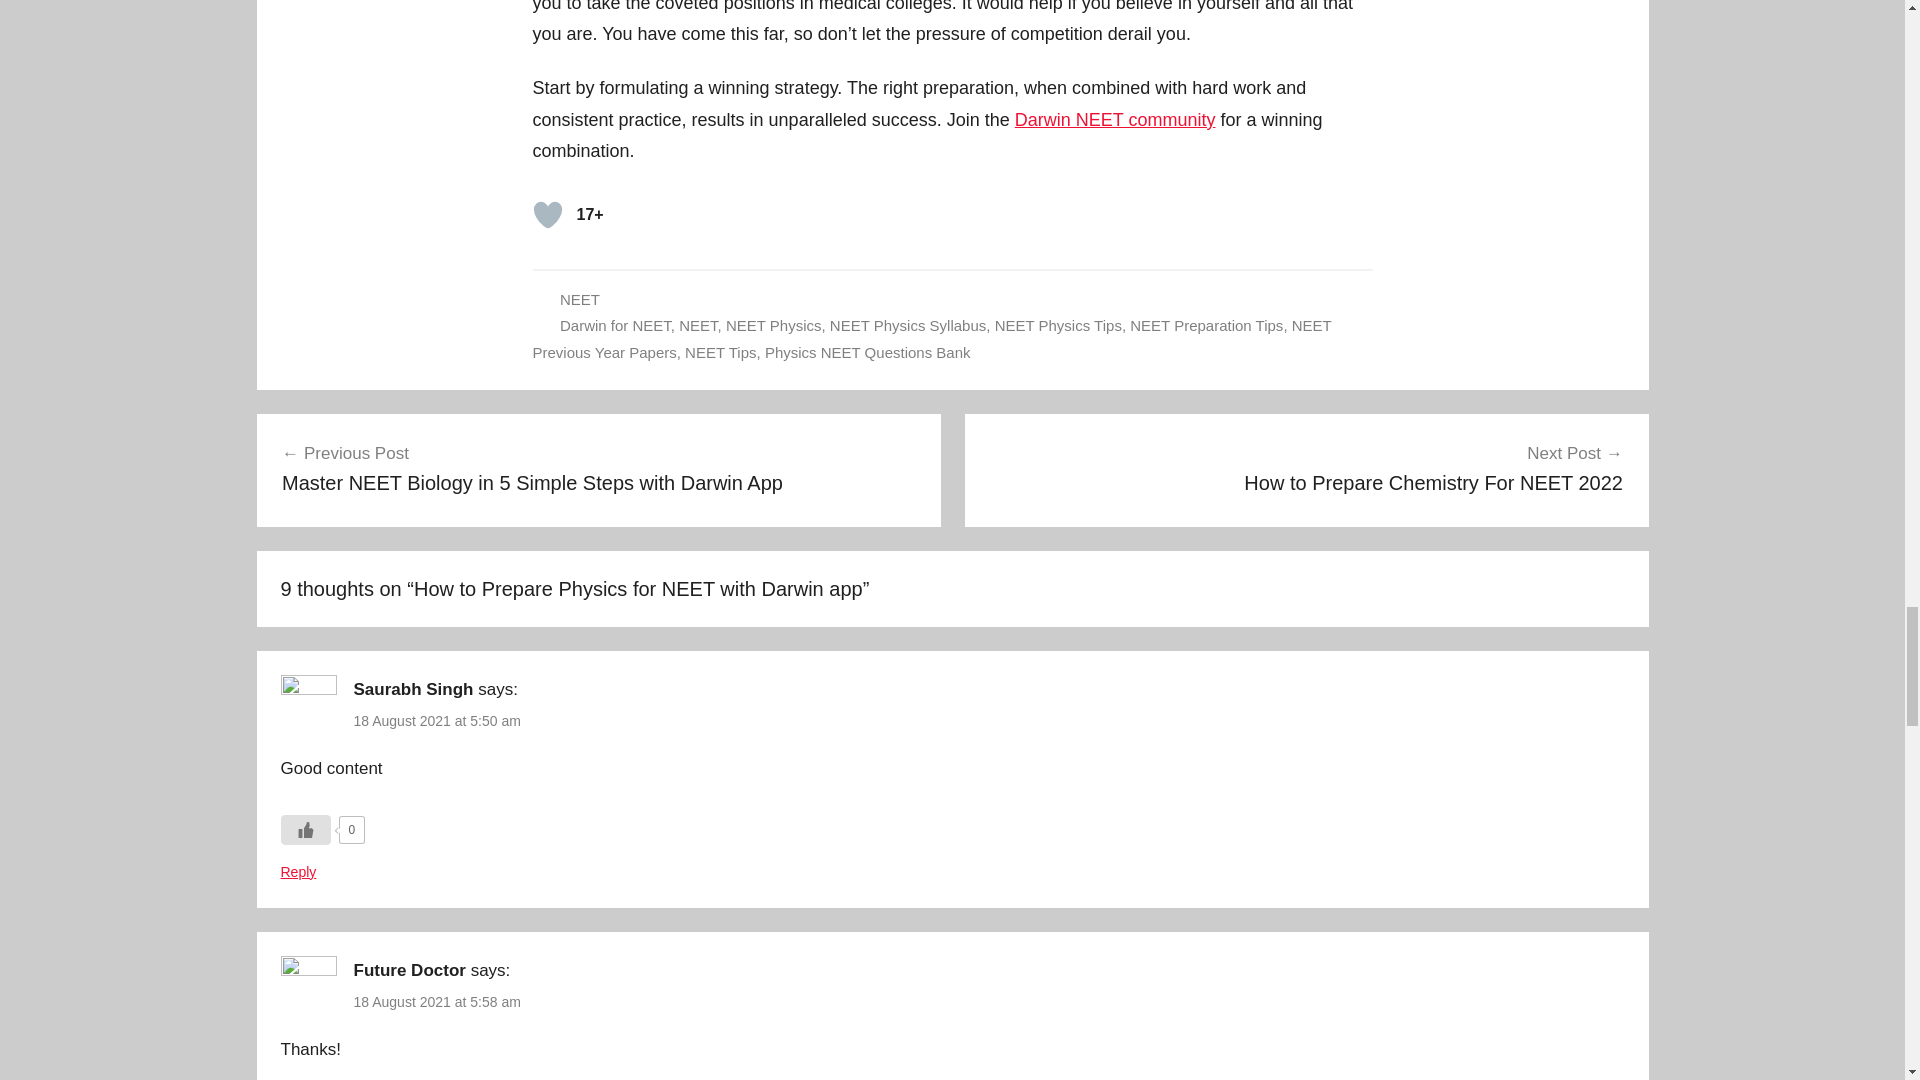  Describe the element at coordinates (436, 720) in the screenshot. I see `18 August 2021 at 5:50 am` at that location.